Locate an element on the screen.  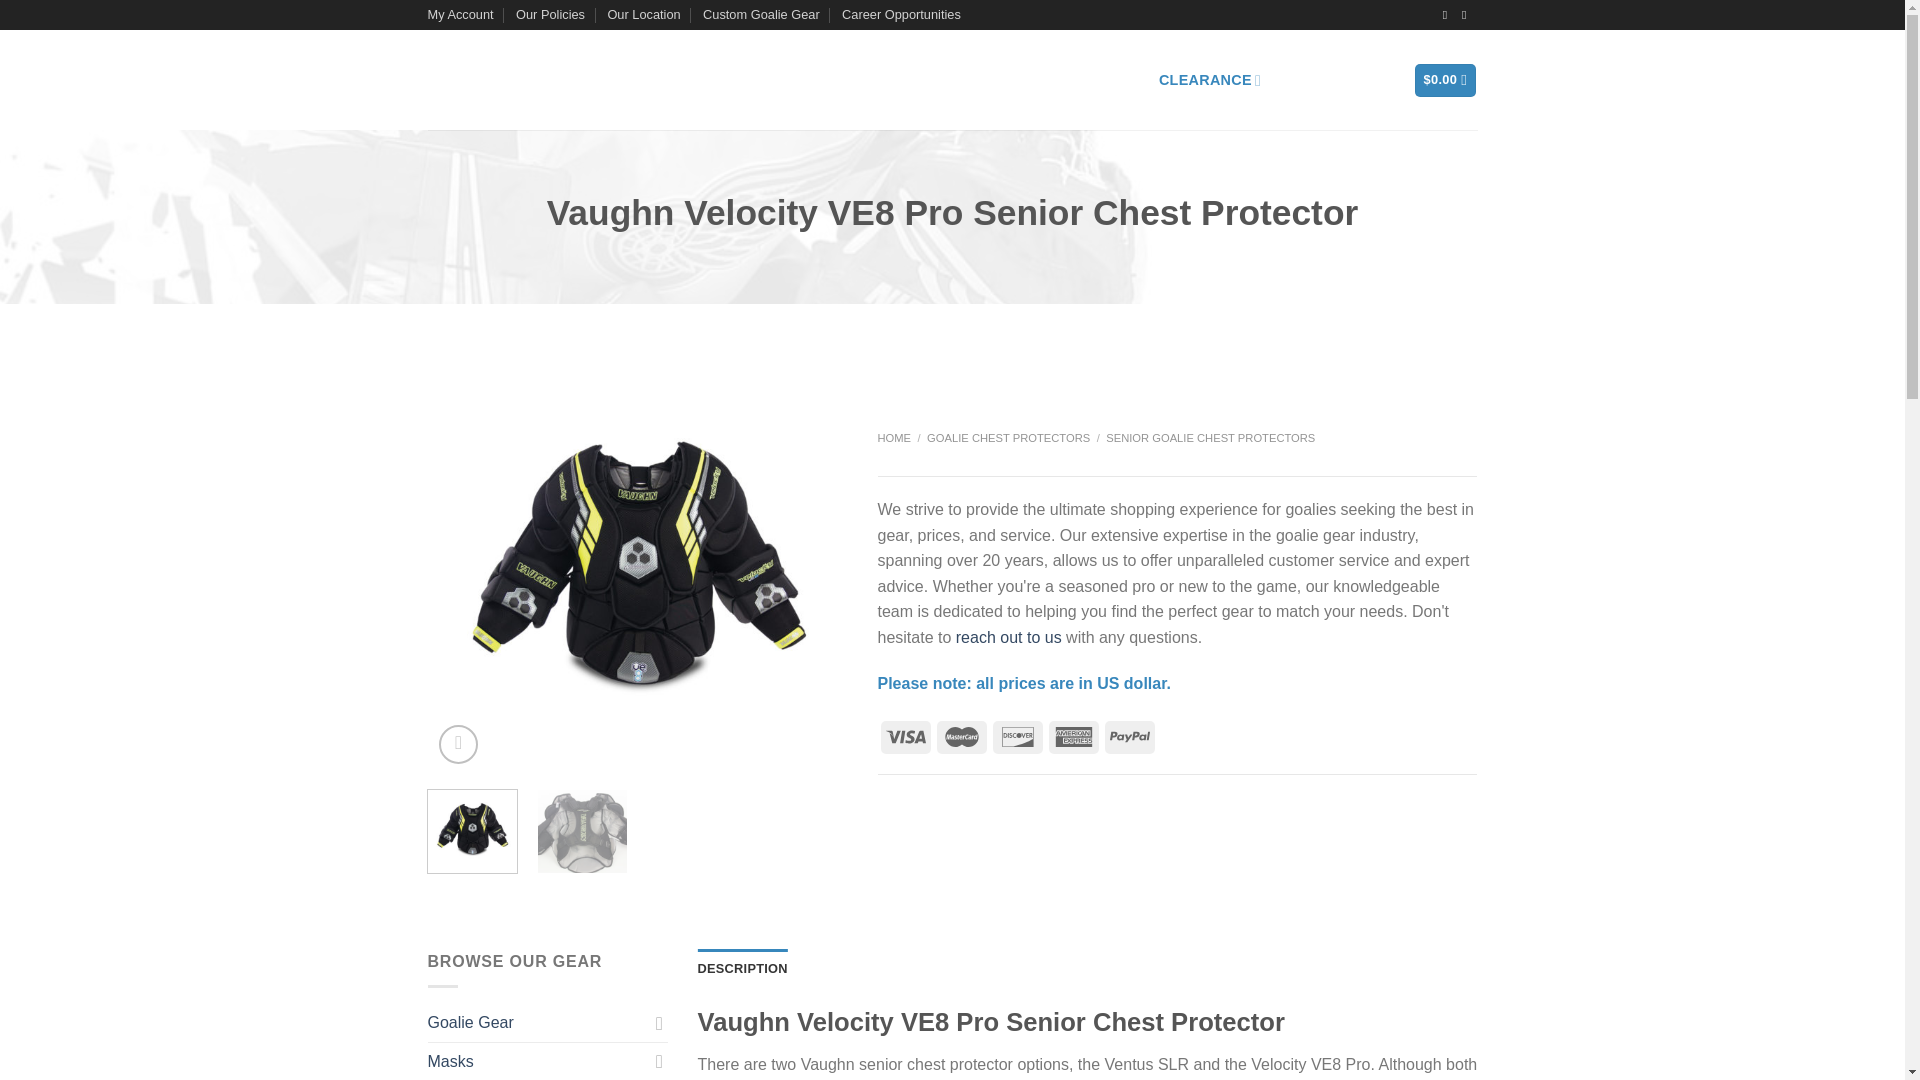
Career Opportunities is located at coordinates (902, 15).